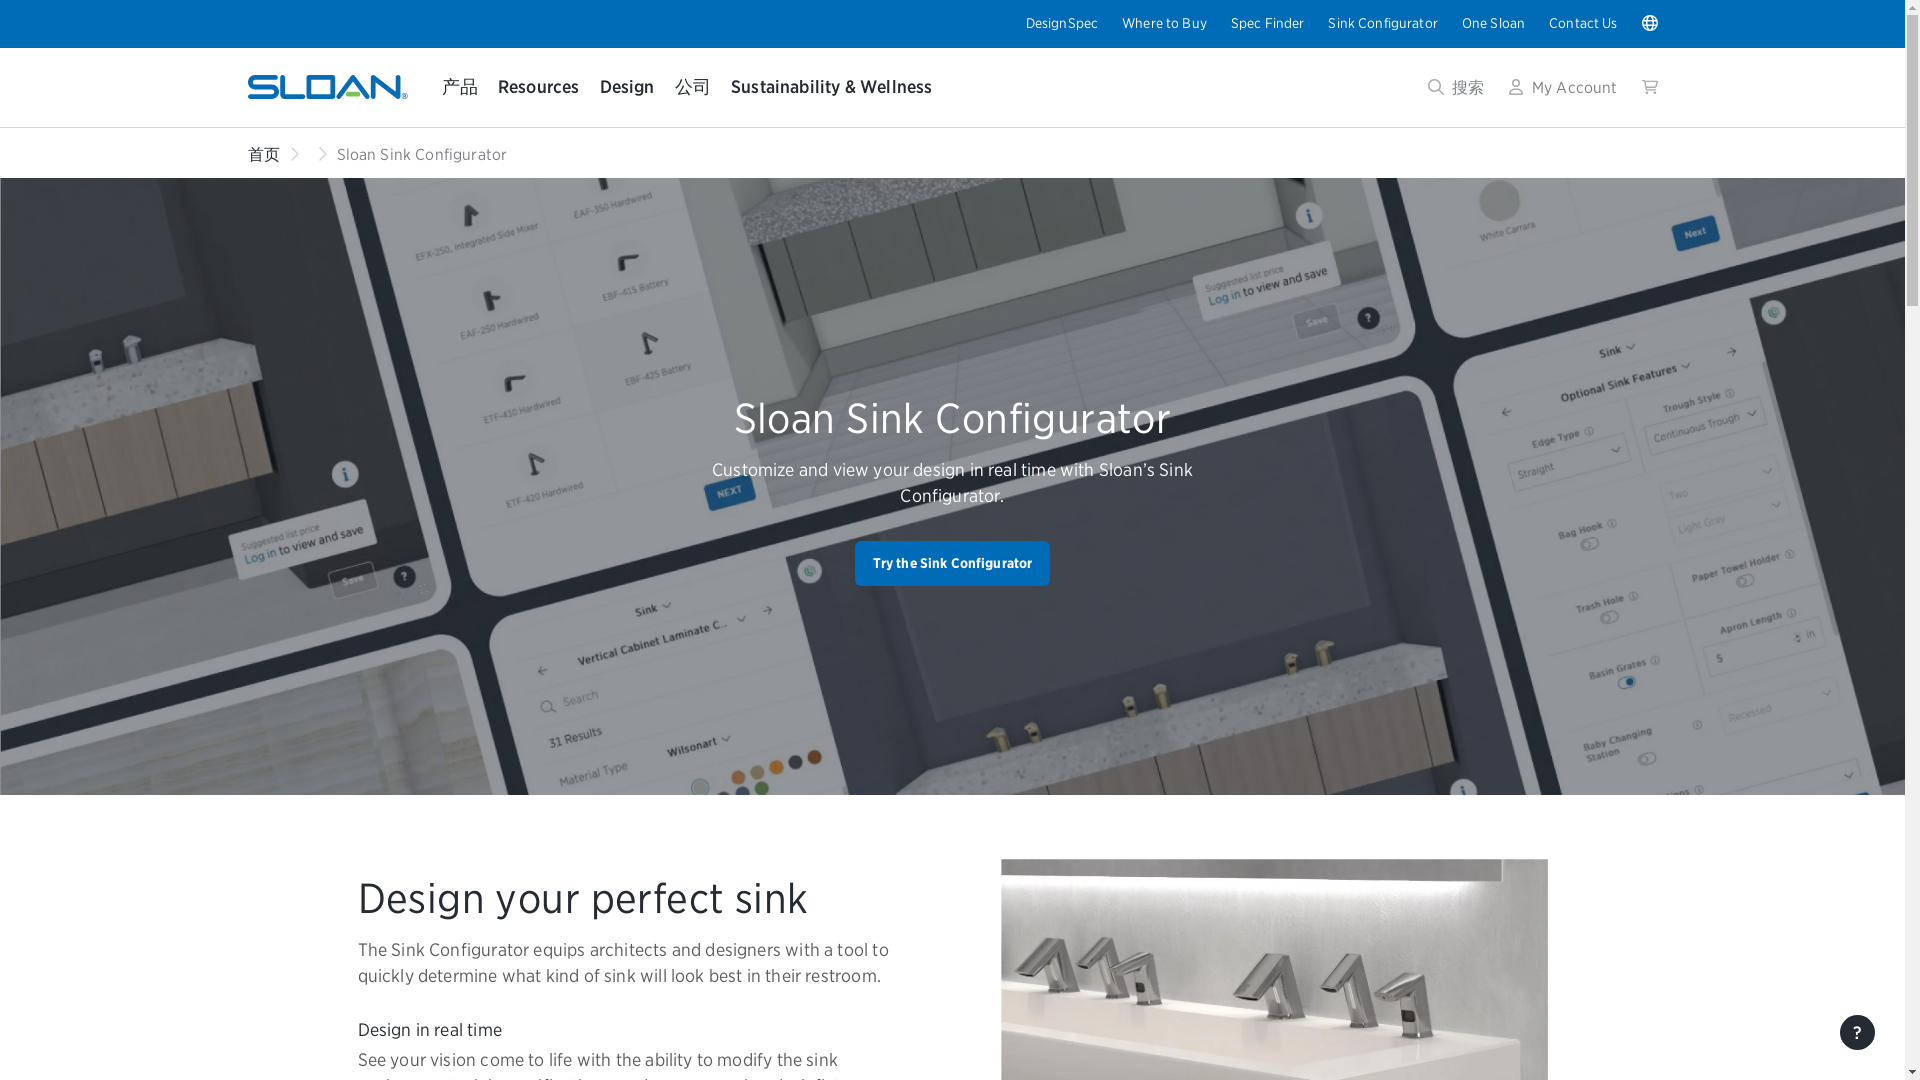  What do you see at coordinates (1062, 22) in the screenshot?
I see `DesignSpec` at bounding box center [1062, 22].